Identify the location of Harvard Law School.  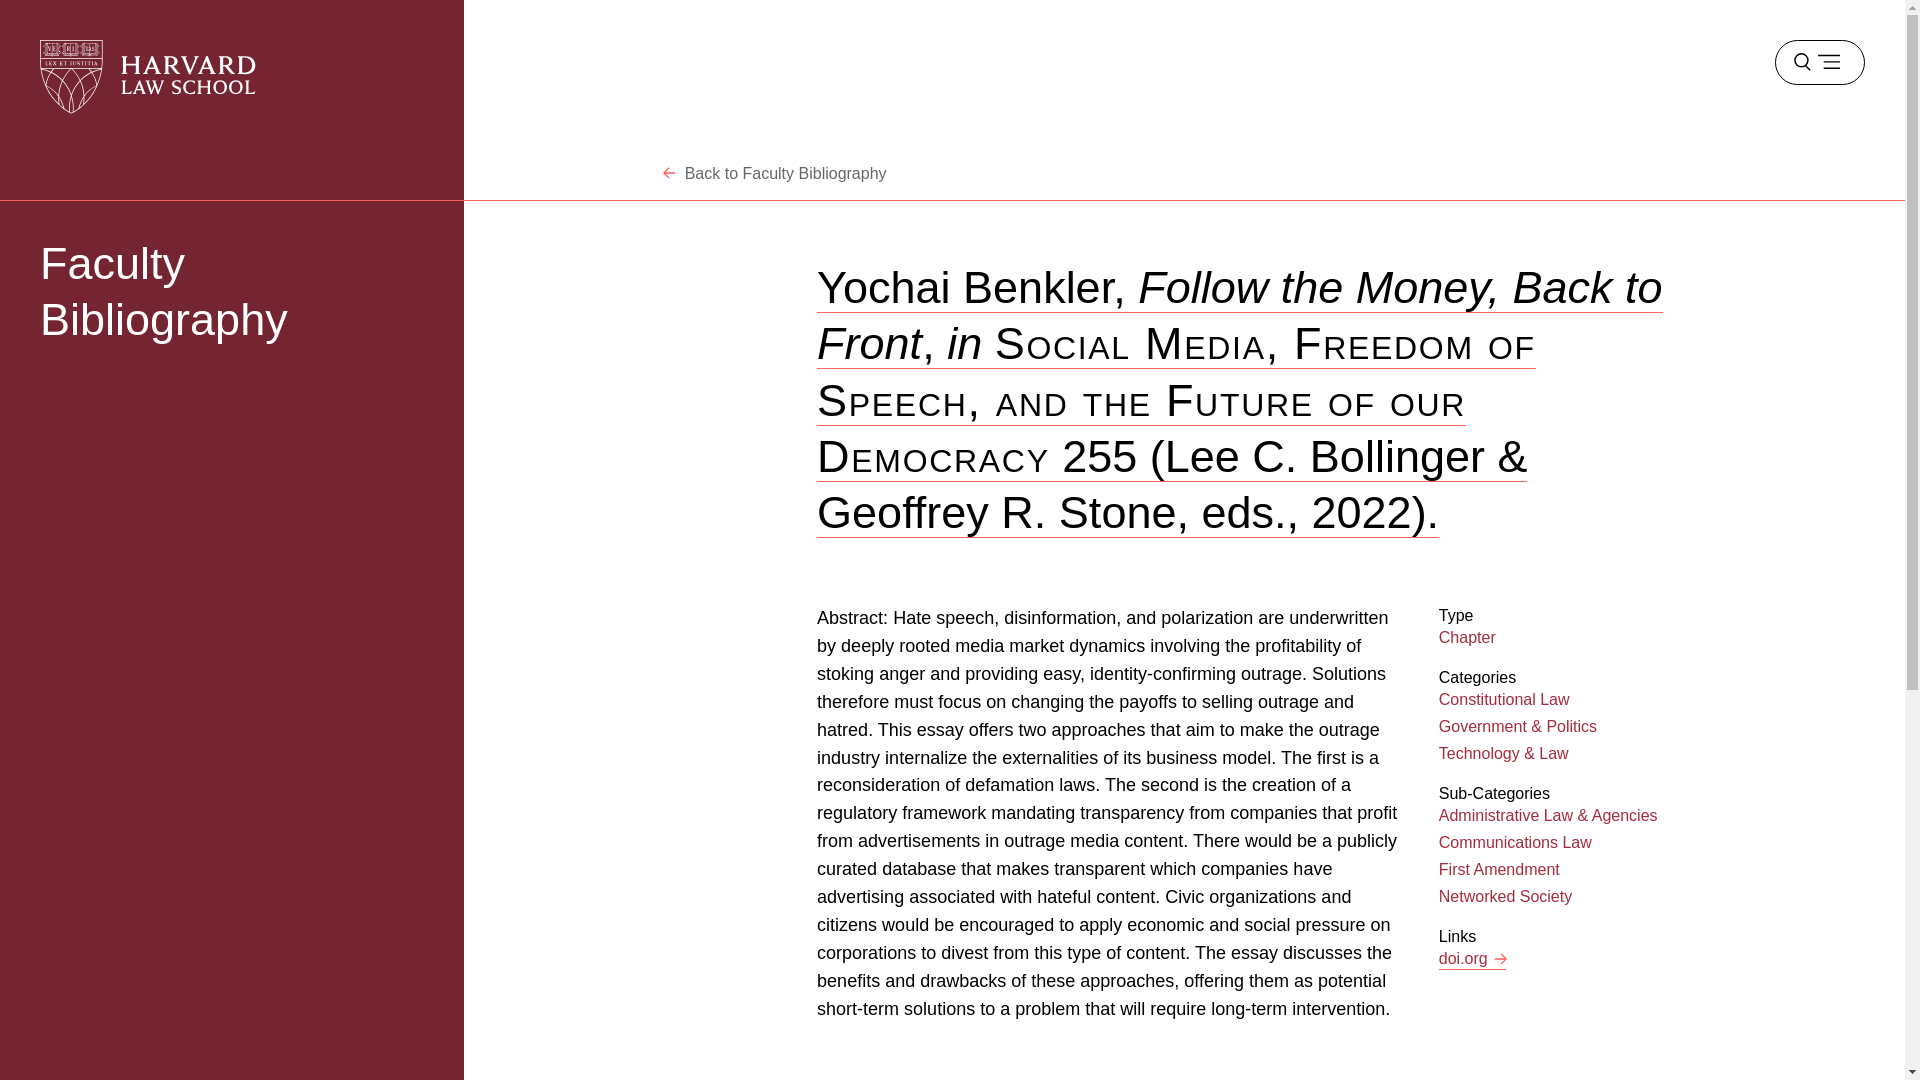
(148, 76).